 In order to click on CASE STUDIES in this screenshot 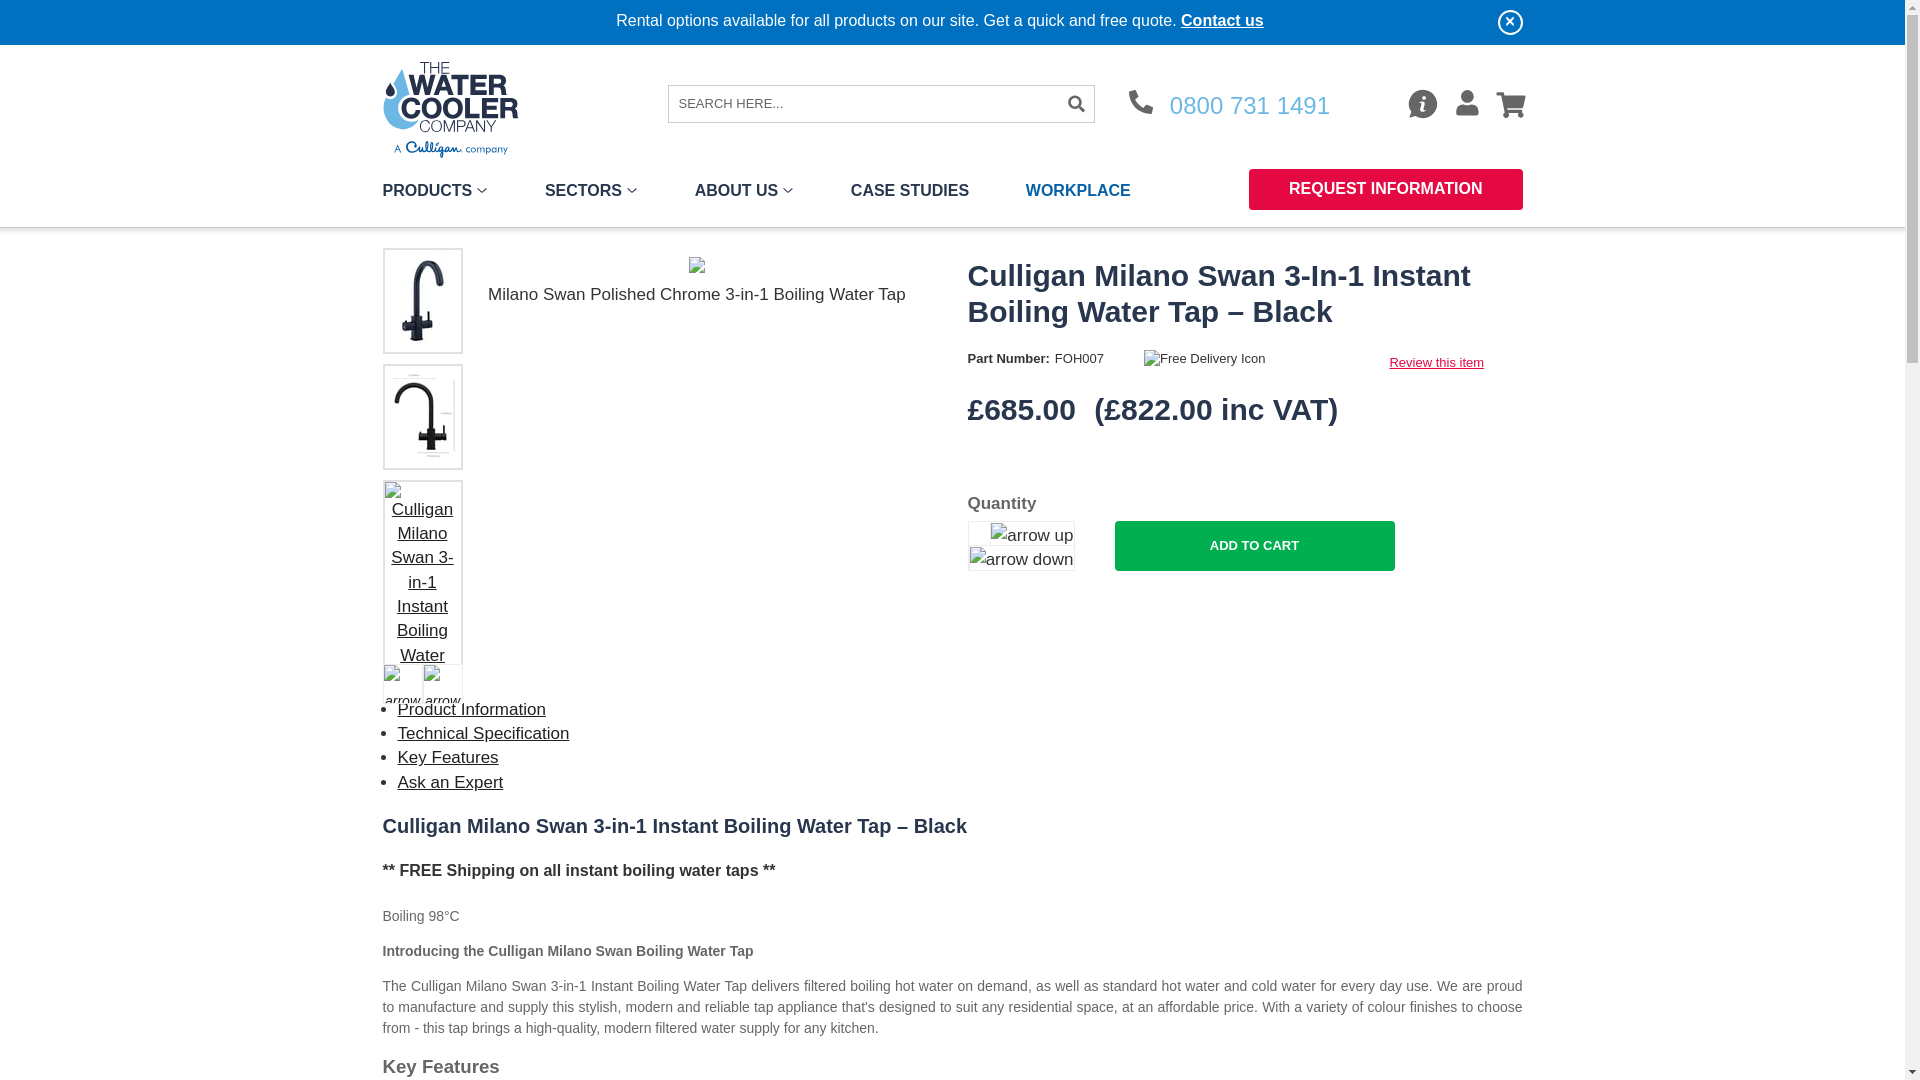, I will do `click(910, 194)`.